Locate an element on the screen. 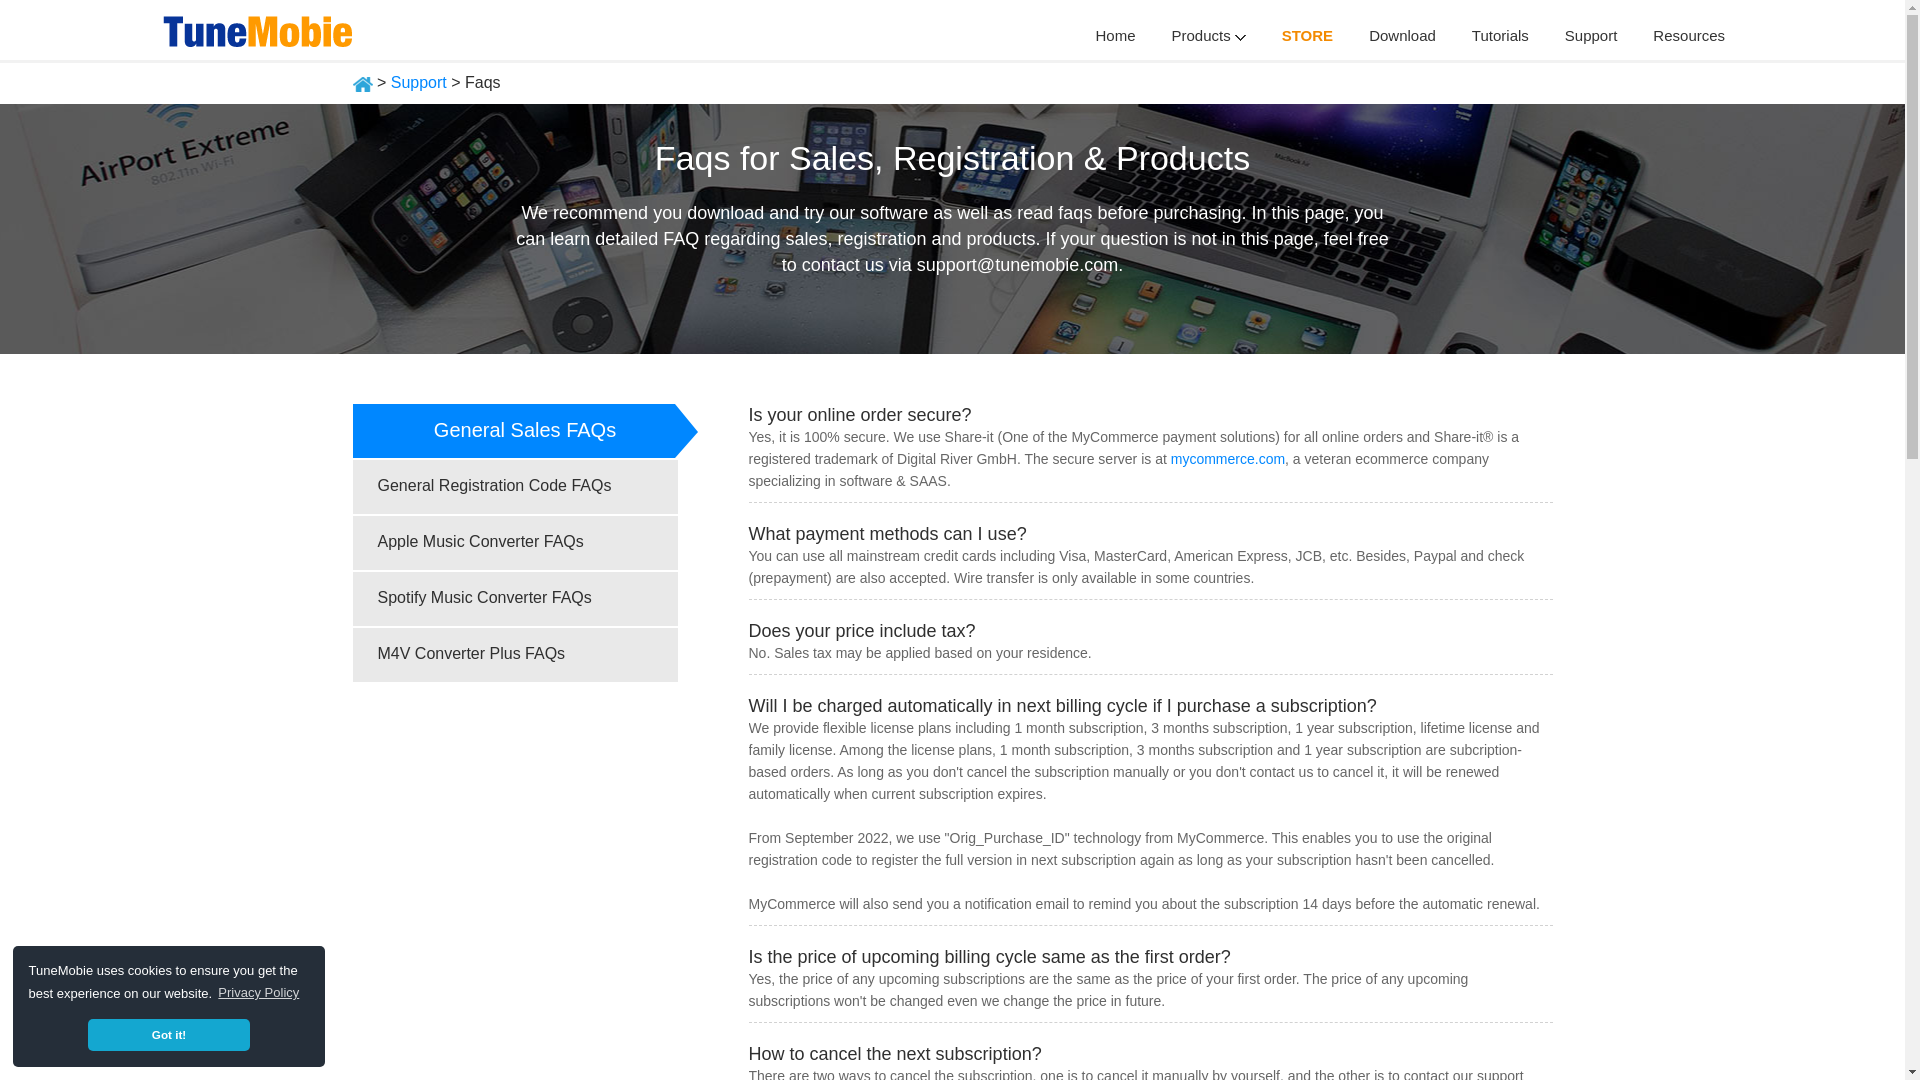 The height and width of the screenshot is (1080, 1920). Privacy Policy is located at coordinates (258, 992).